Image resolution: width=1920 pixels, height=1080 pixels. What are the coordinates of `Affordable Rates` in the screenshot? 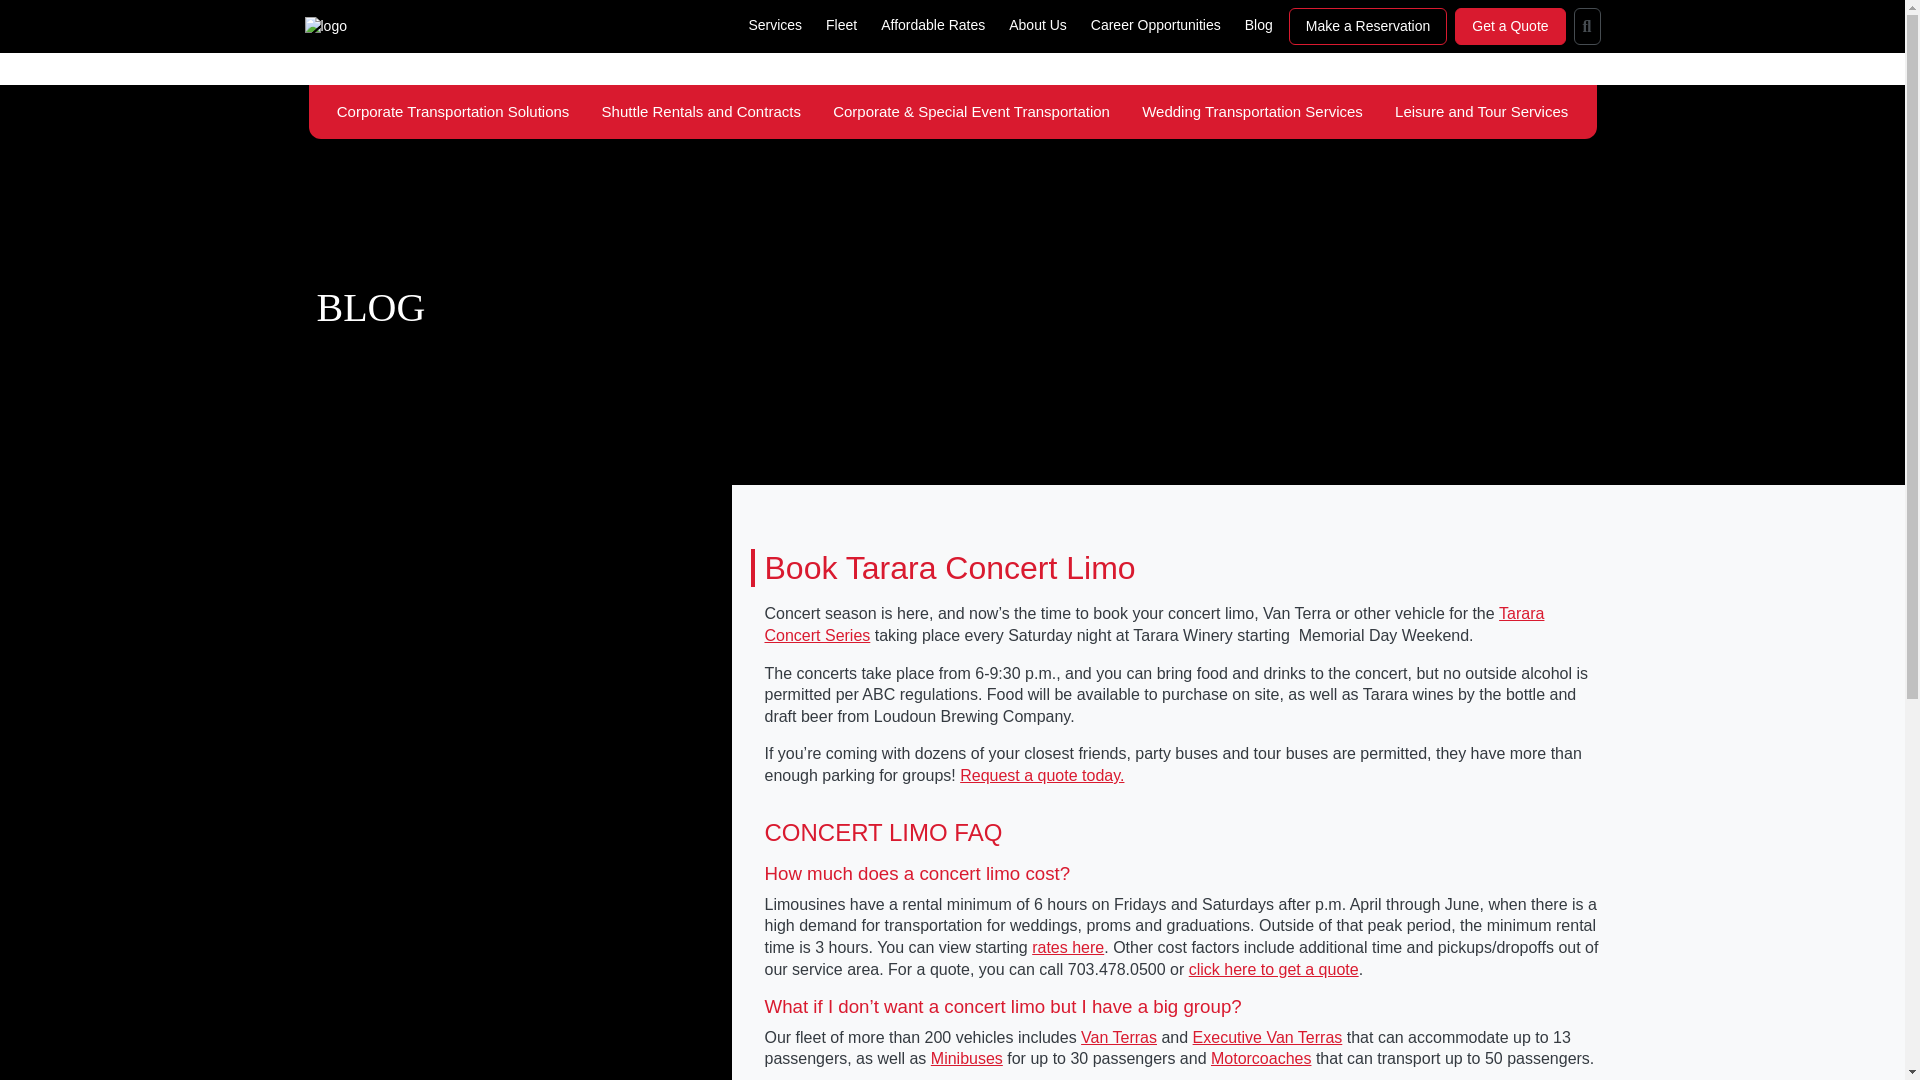 It's located at (932, 25).